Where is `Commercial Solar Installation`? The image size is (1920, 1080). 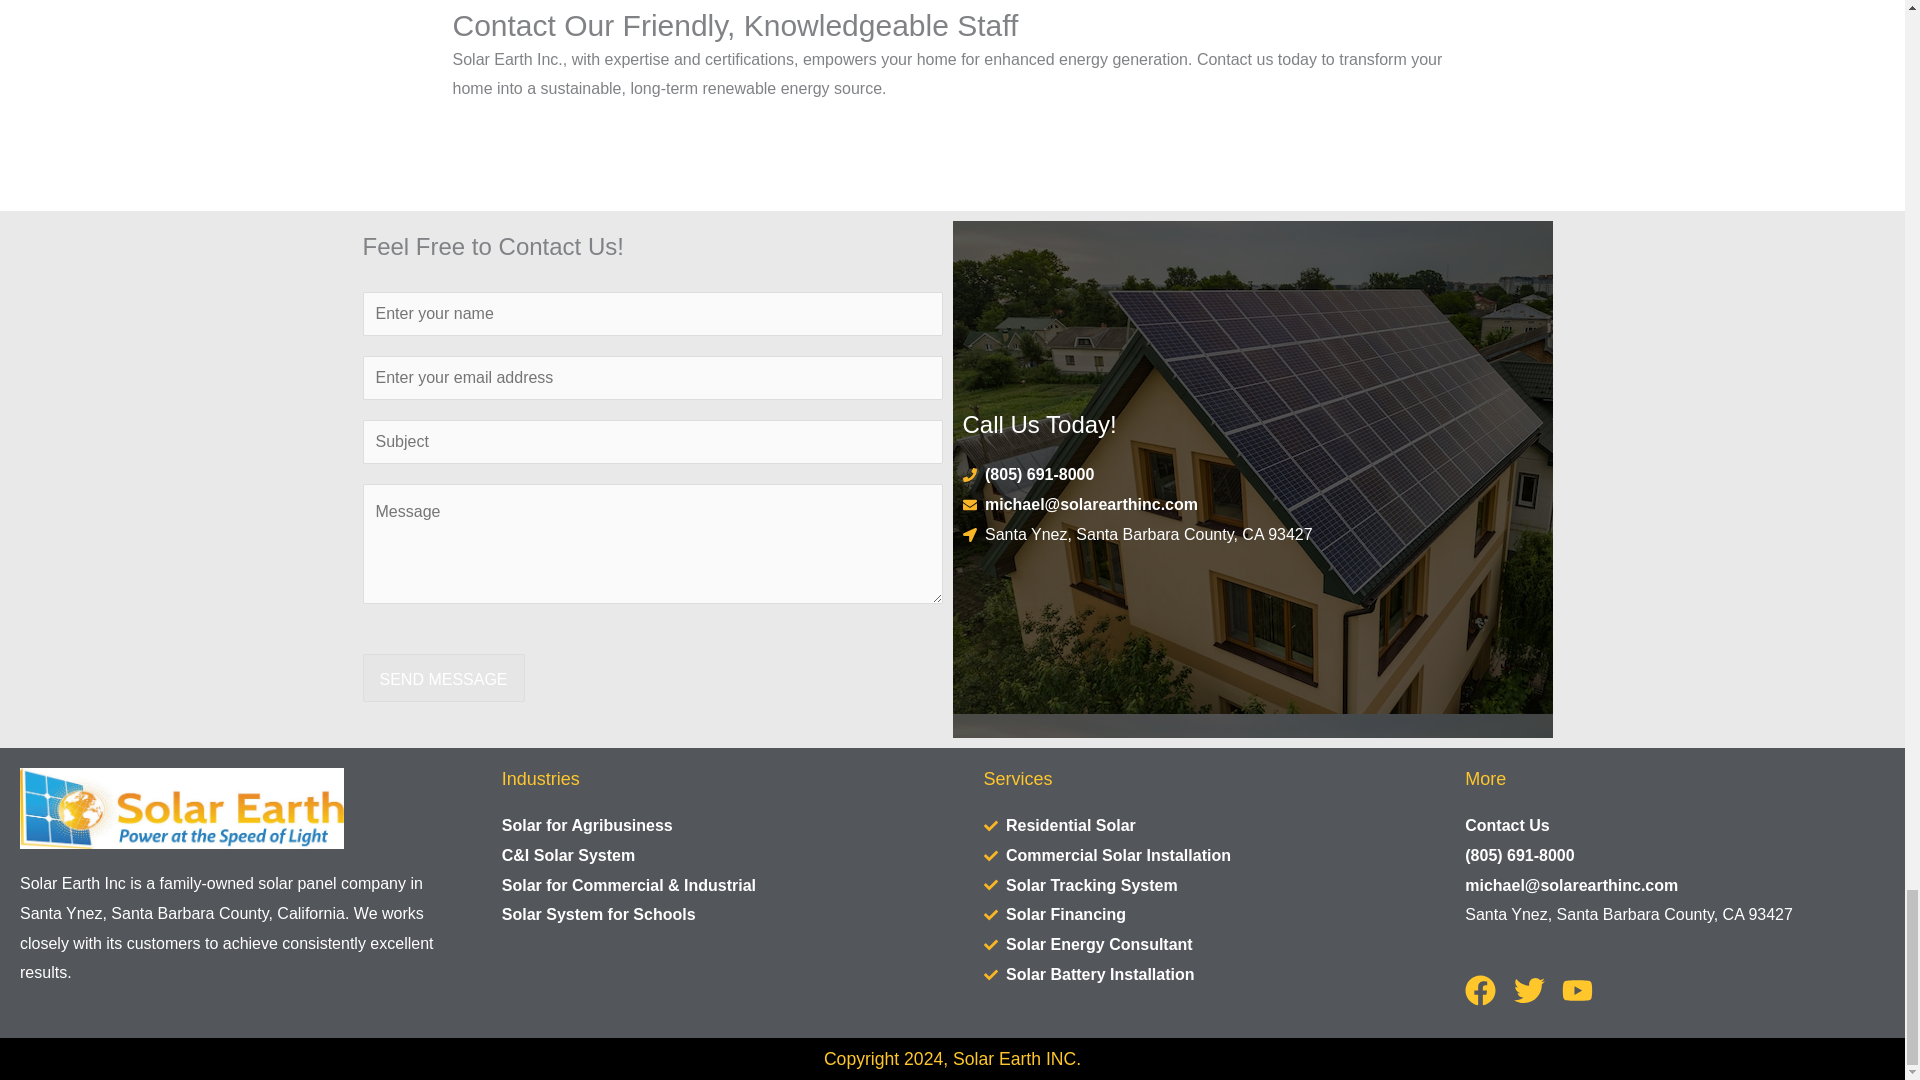
Commercial Solar Installation is located at coordinates (1193, 856).